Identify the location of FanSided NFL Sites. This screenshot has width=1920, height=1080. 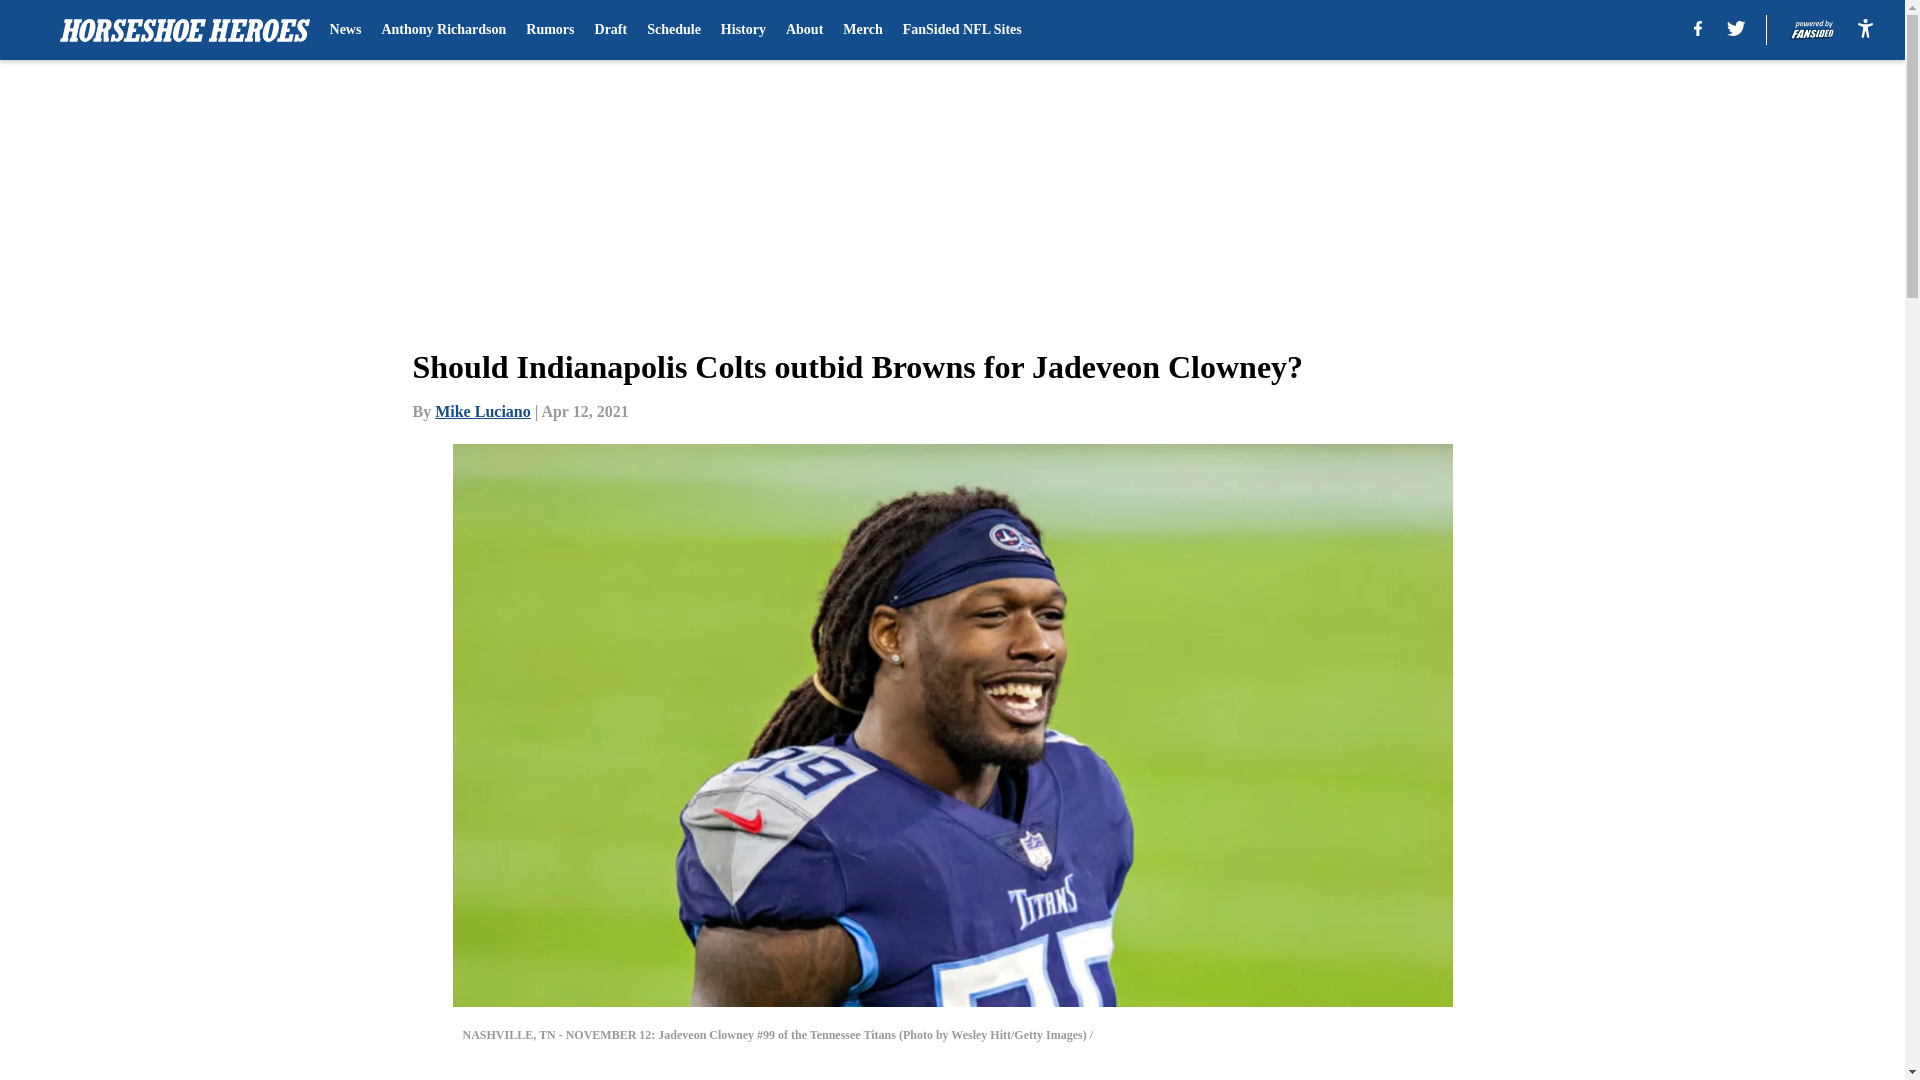
(962, 30).